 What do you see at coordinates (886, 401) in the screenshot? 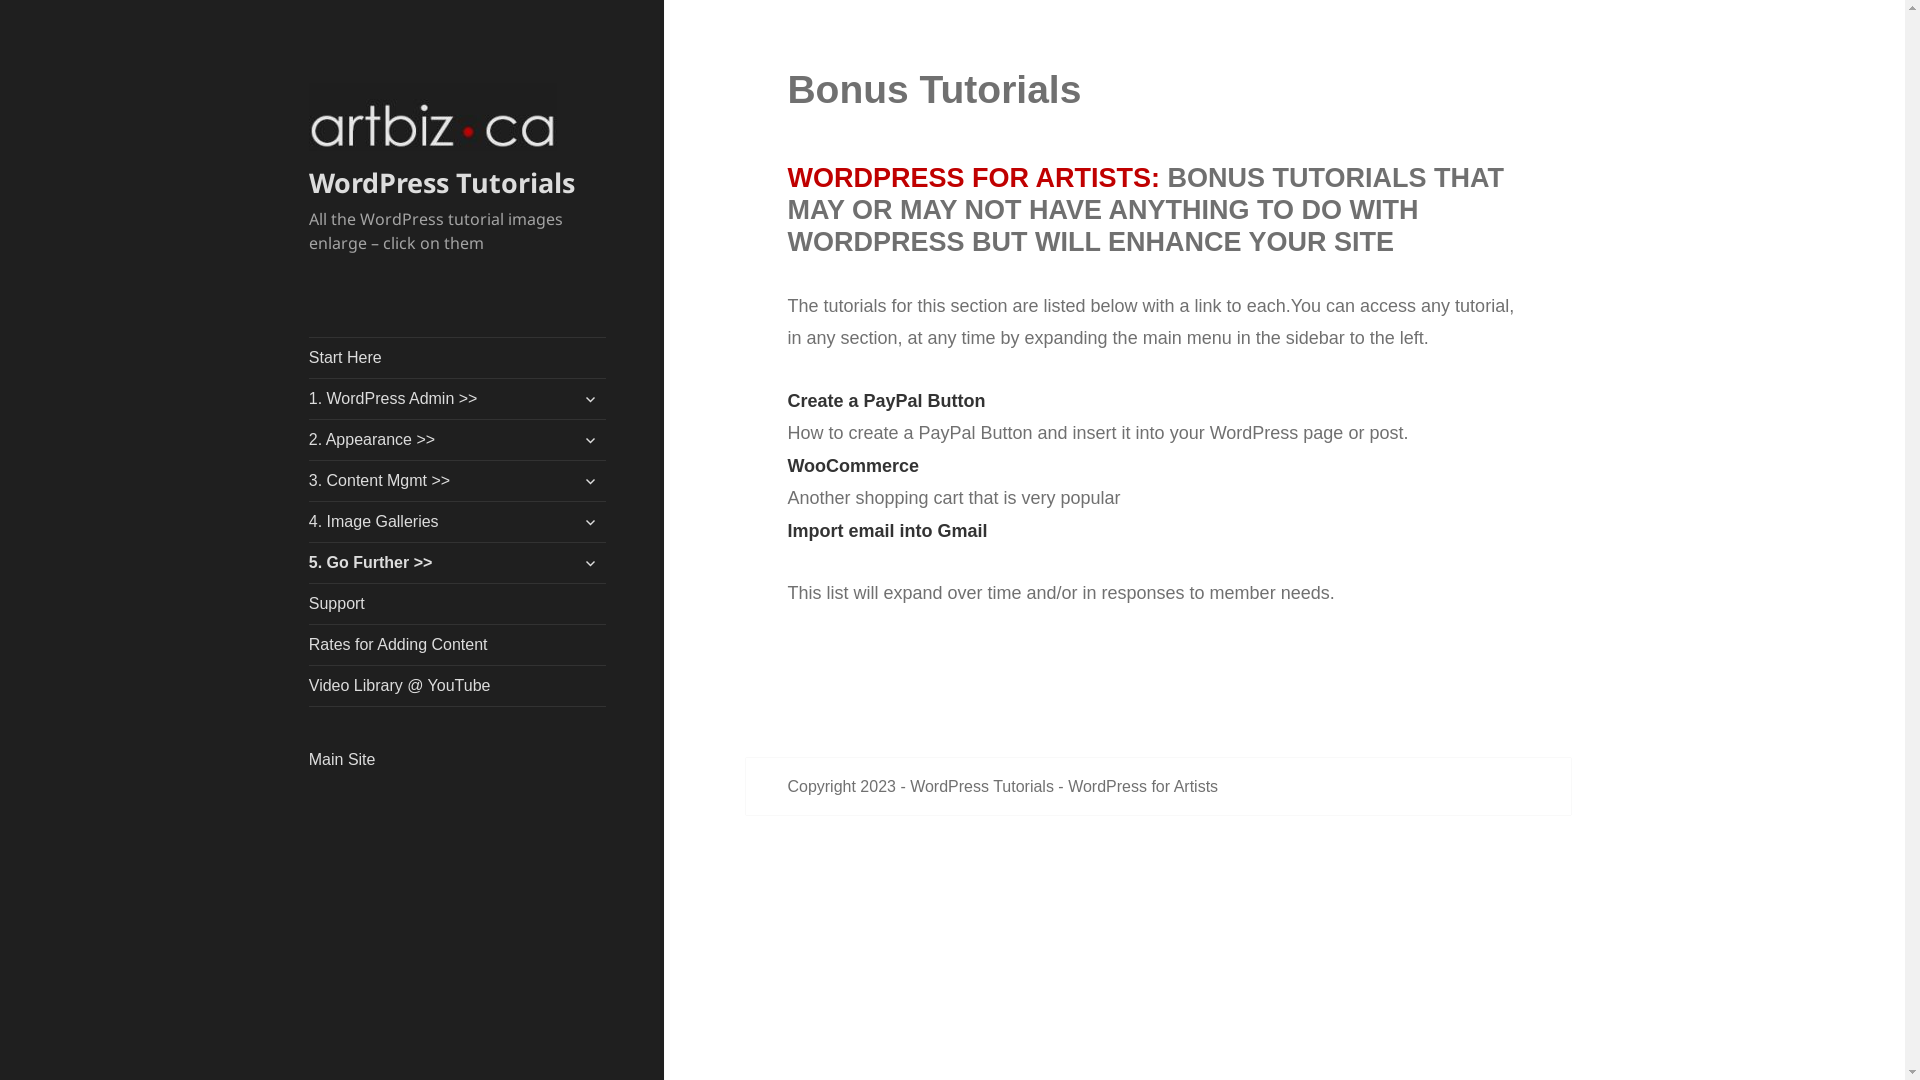
I see `Create a PayPal Button` at bounding box center [886, 401].